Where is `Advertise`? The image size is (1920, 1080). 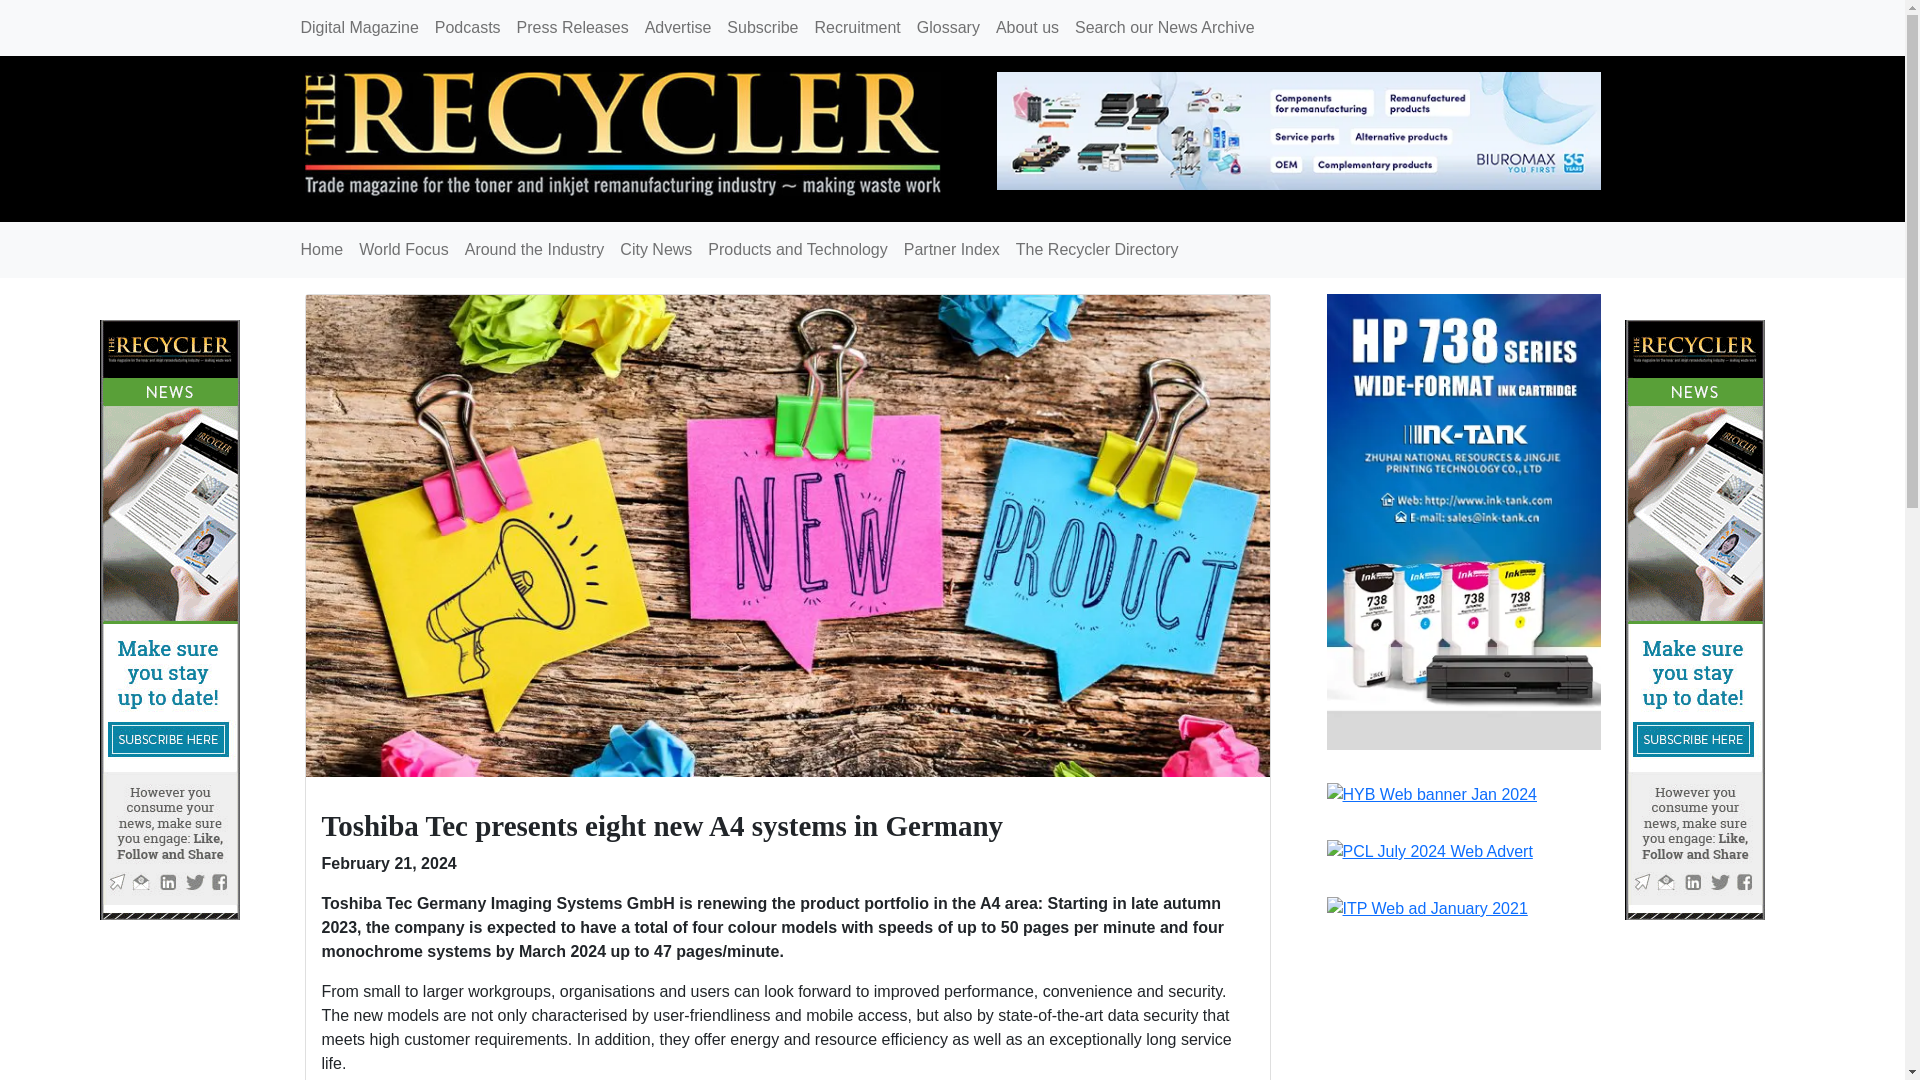
Advertise is located at coordinates (678, 27).